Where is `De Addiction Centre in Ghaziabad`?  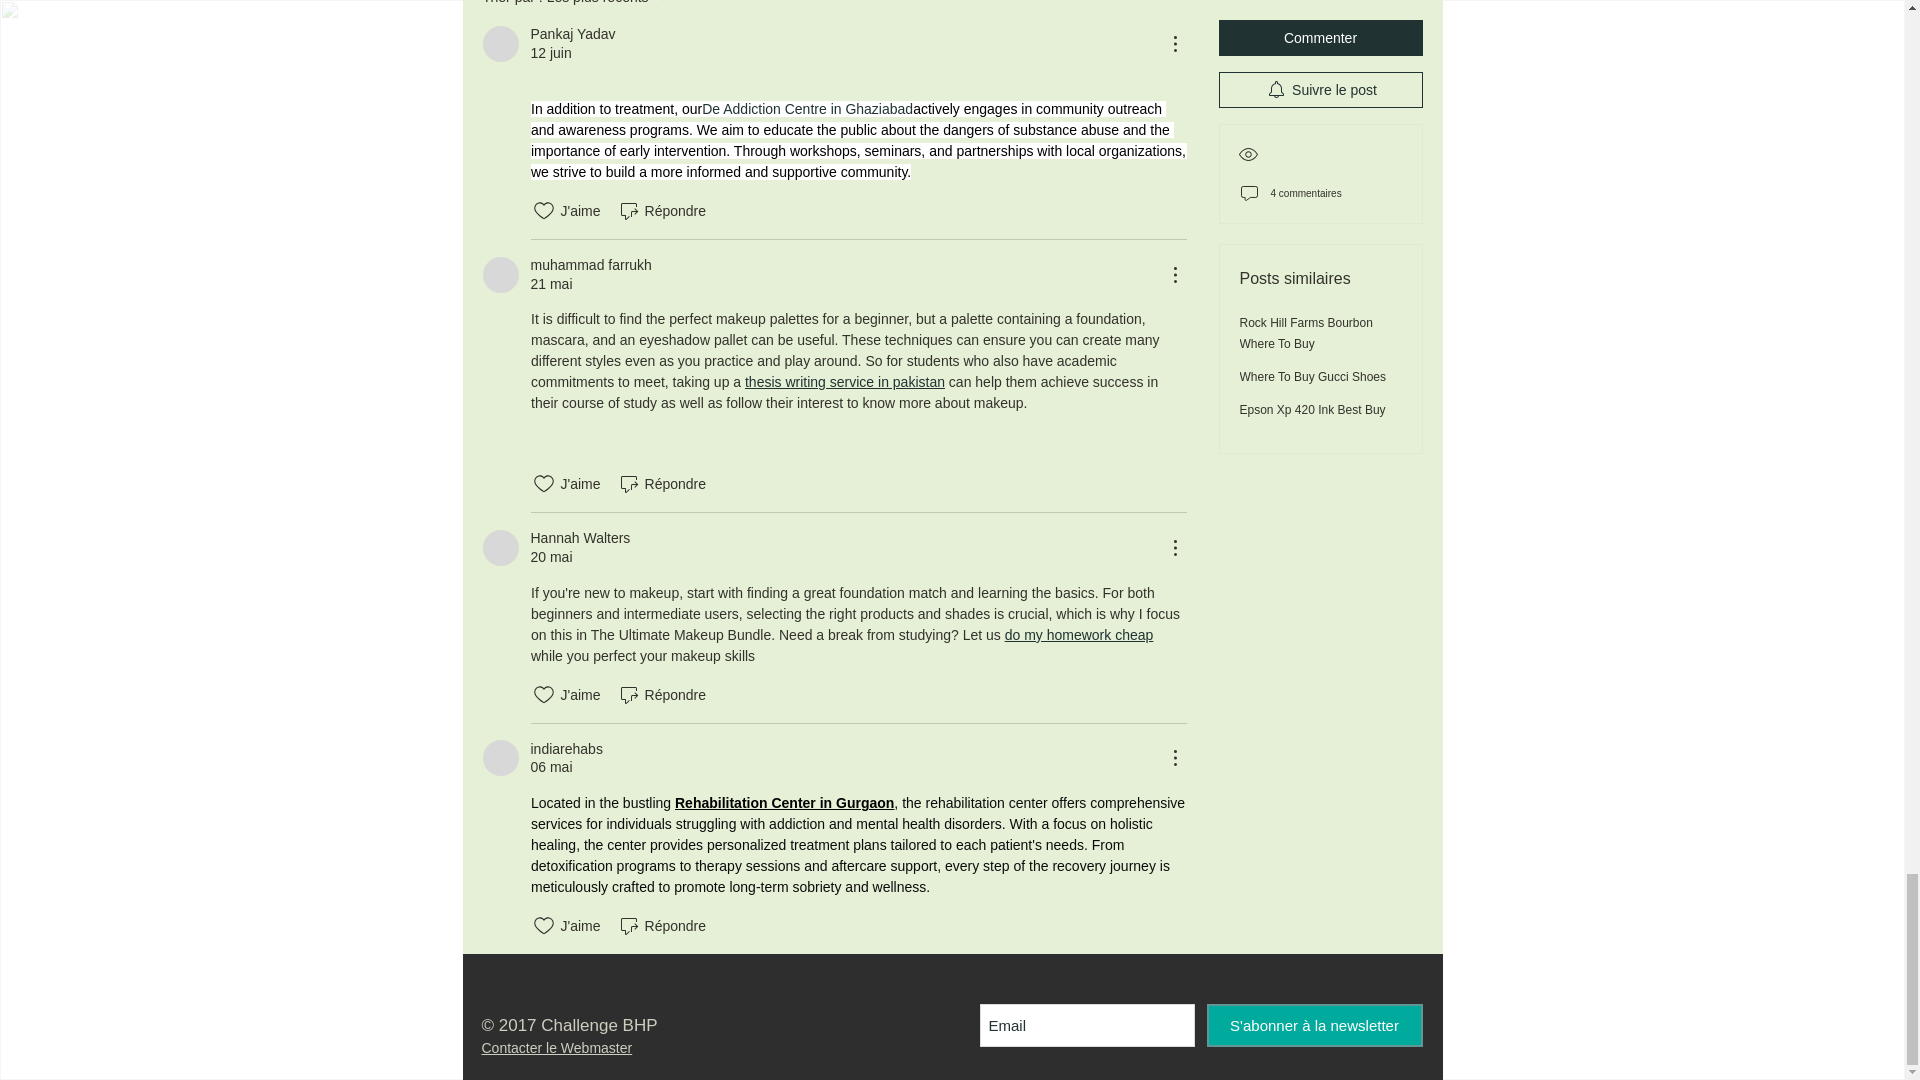 De Addiction Centre in Ghaziabad is located at coordinates (808, 108).